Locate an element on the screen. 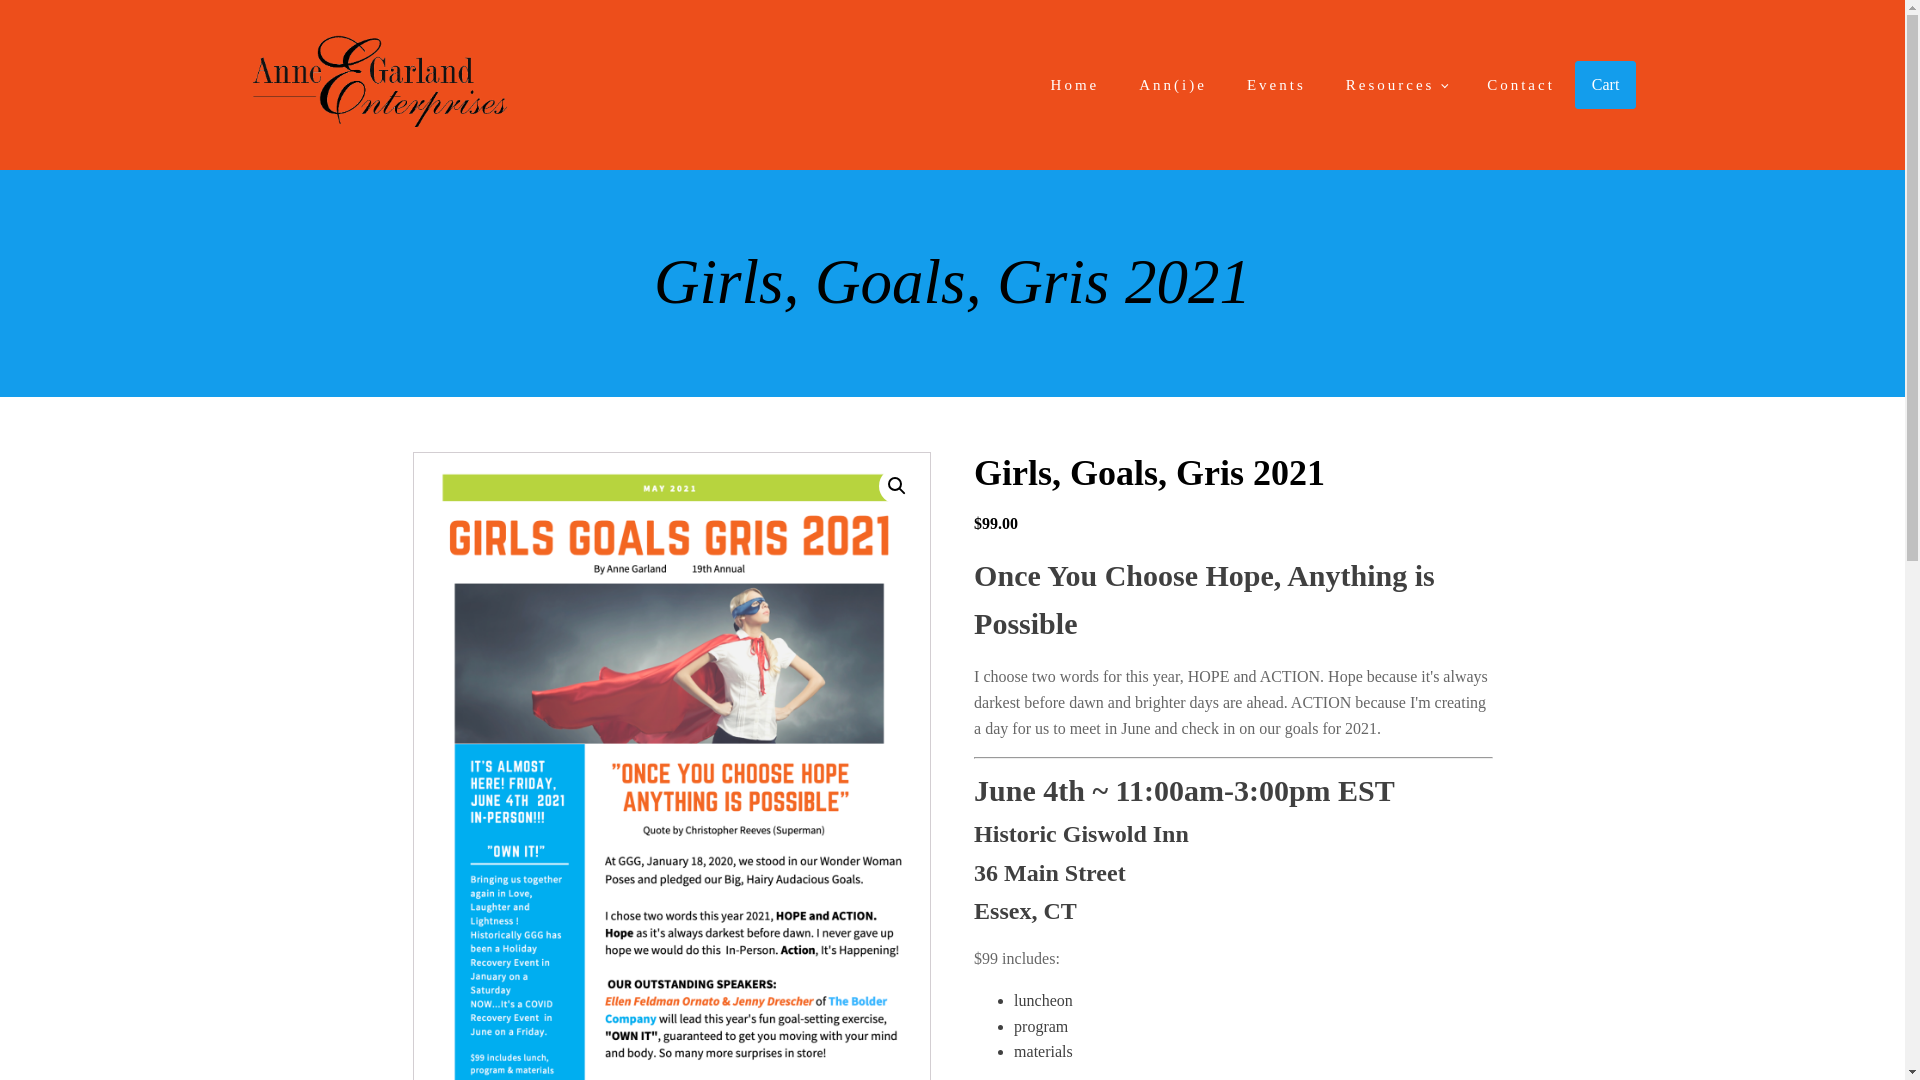 The height and width of the screenshot is (1080, 1920). Events is located at coordinates (1276, 84).